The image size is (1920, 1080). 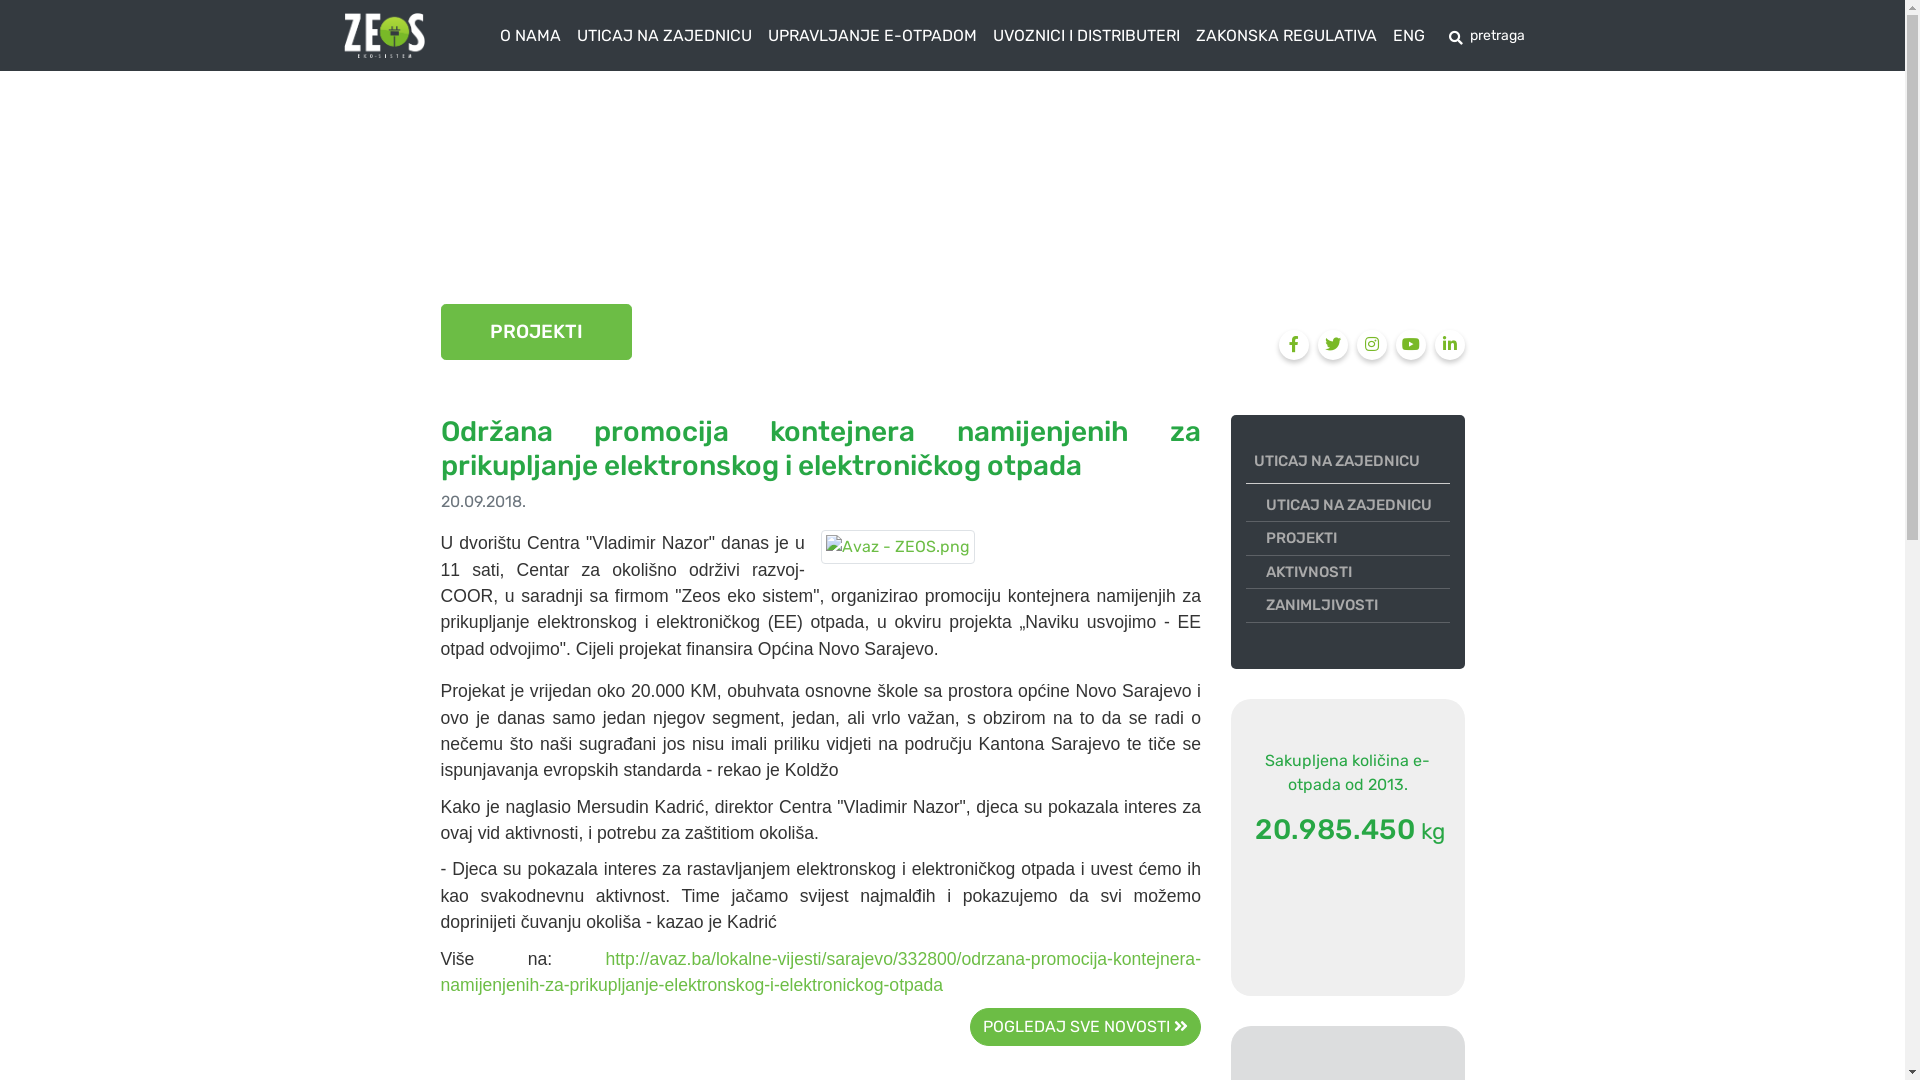 What do you see at coordinates (530, 36) in the screenshot?
I see `O NAMA` at bounding box center [530, 36].